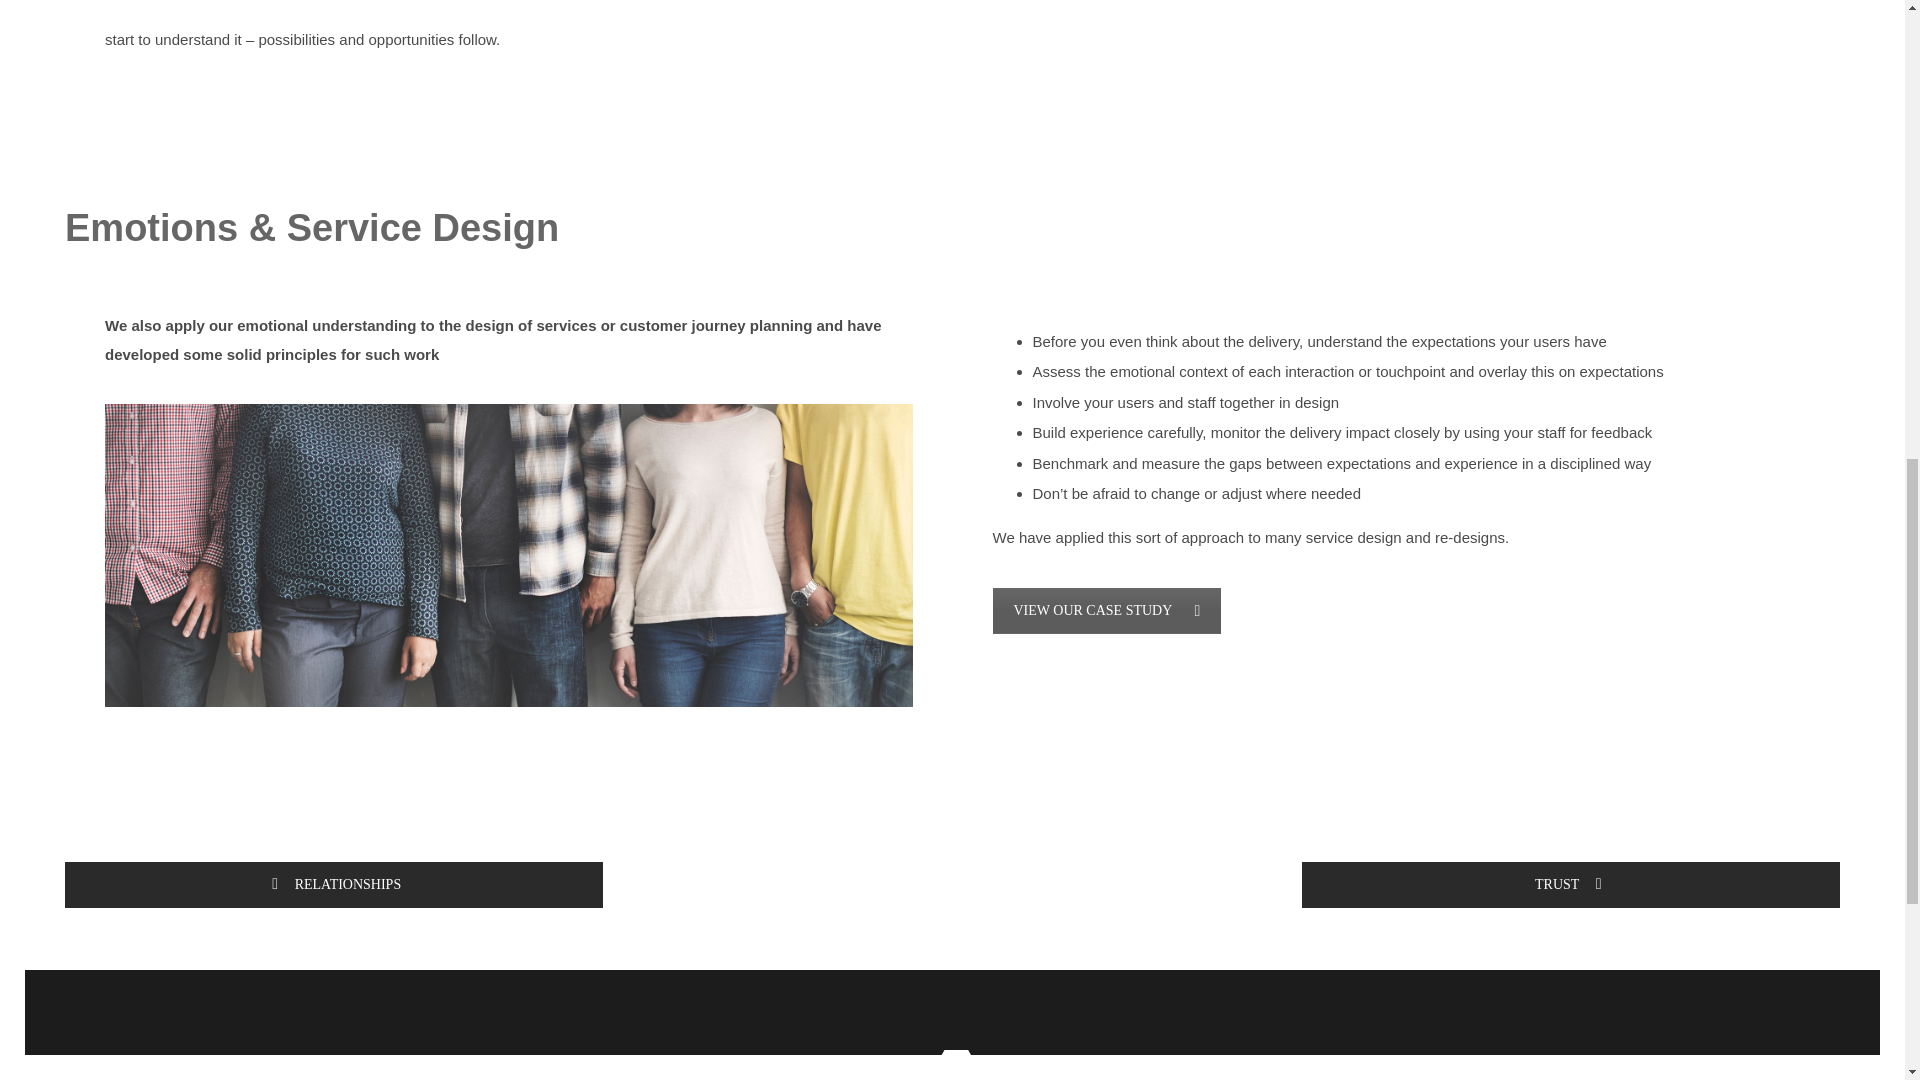  I want to click on VIEW OUR CASE STUDY, so click(1106, 610).